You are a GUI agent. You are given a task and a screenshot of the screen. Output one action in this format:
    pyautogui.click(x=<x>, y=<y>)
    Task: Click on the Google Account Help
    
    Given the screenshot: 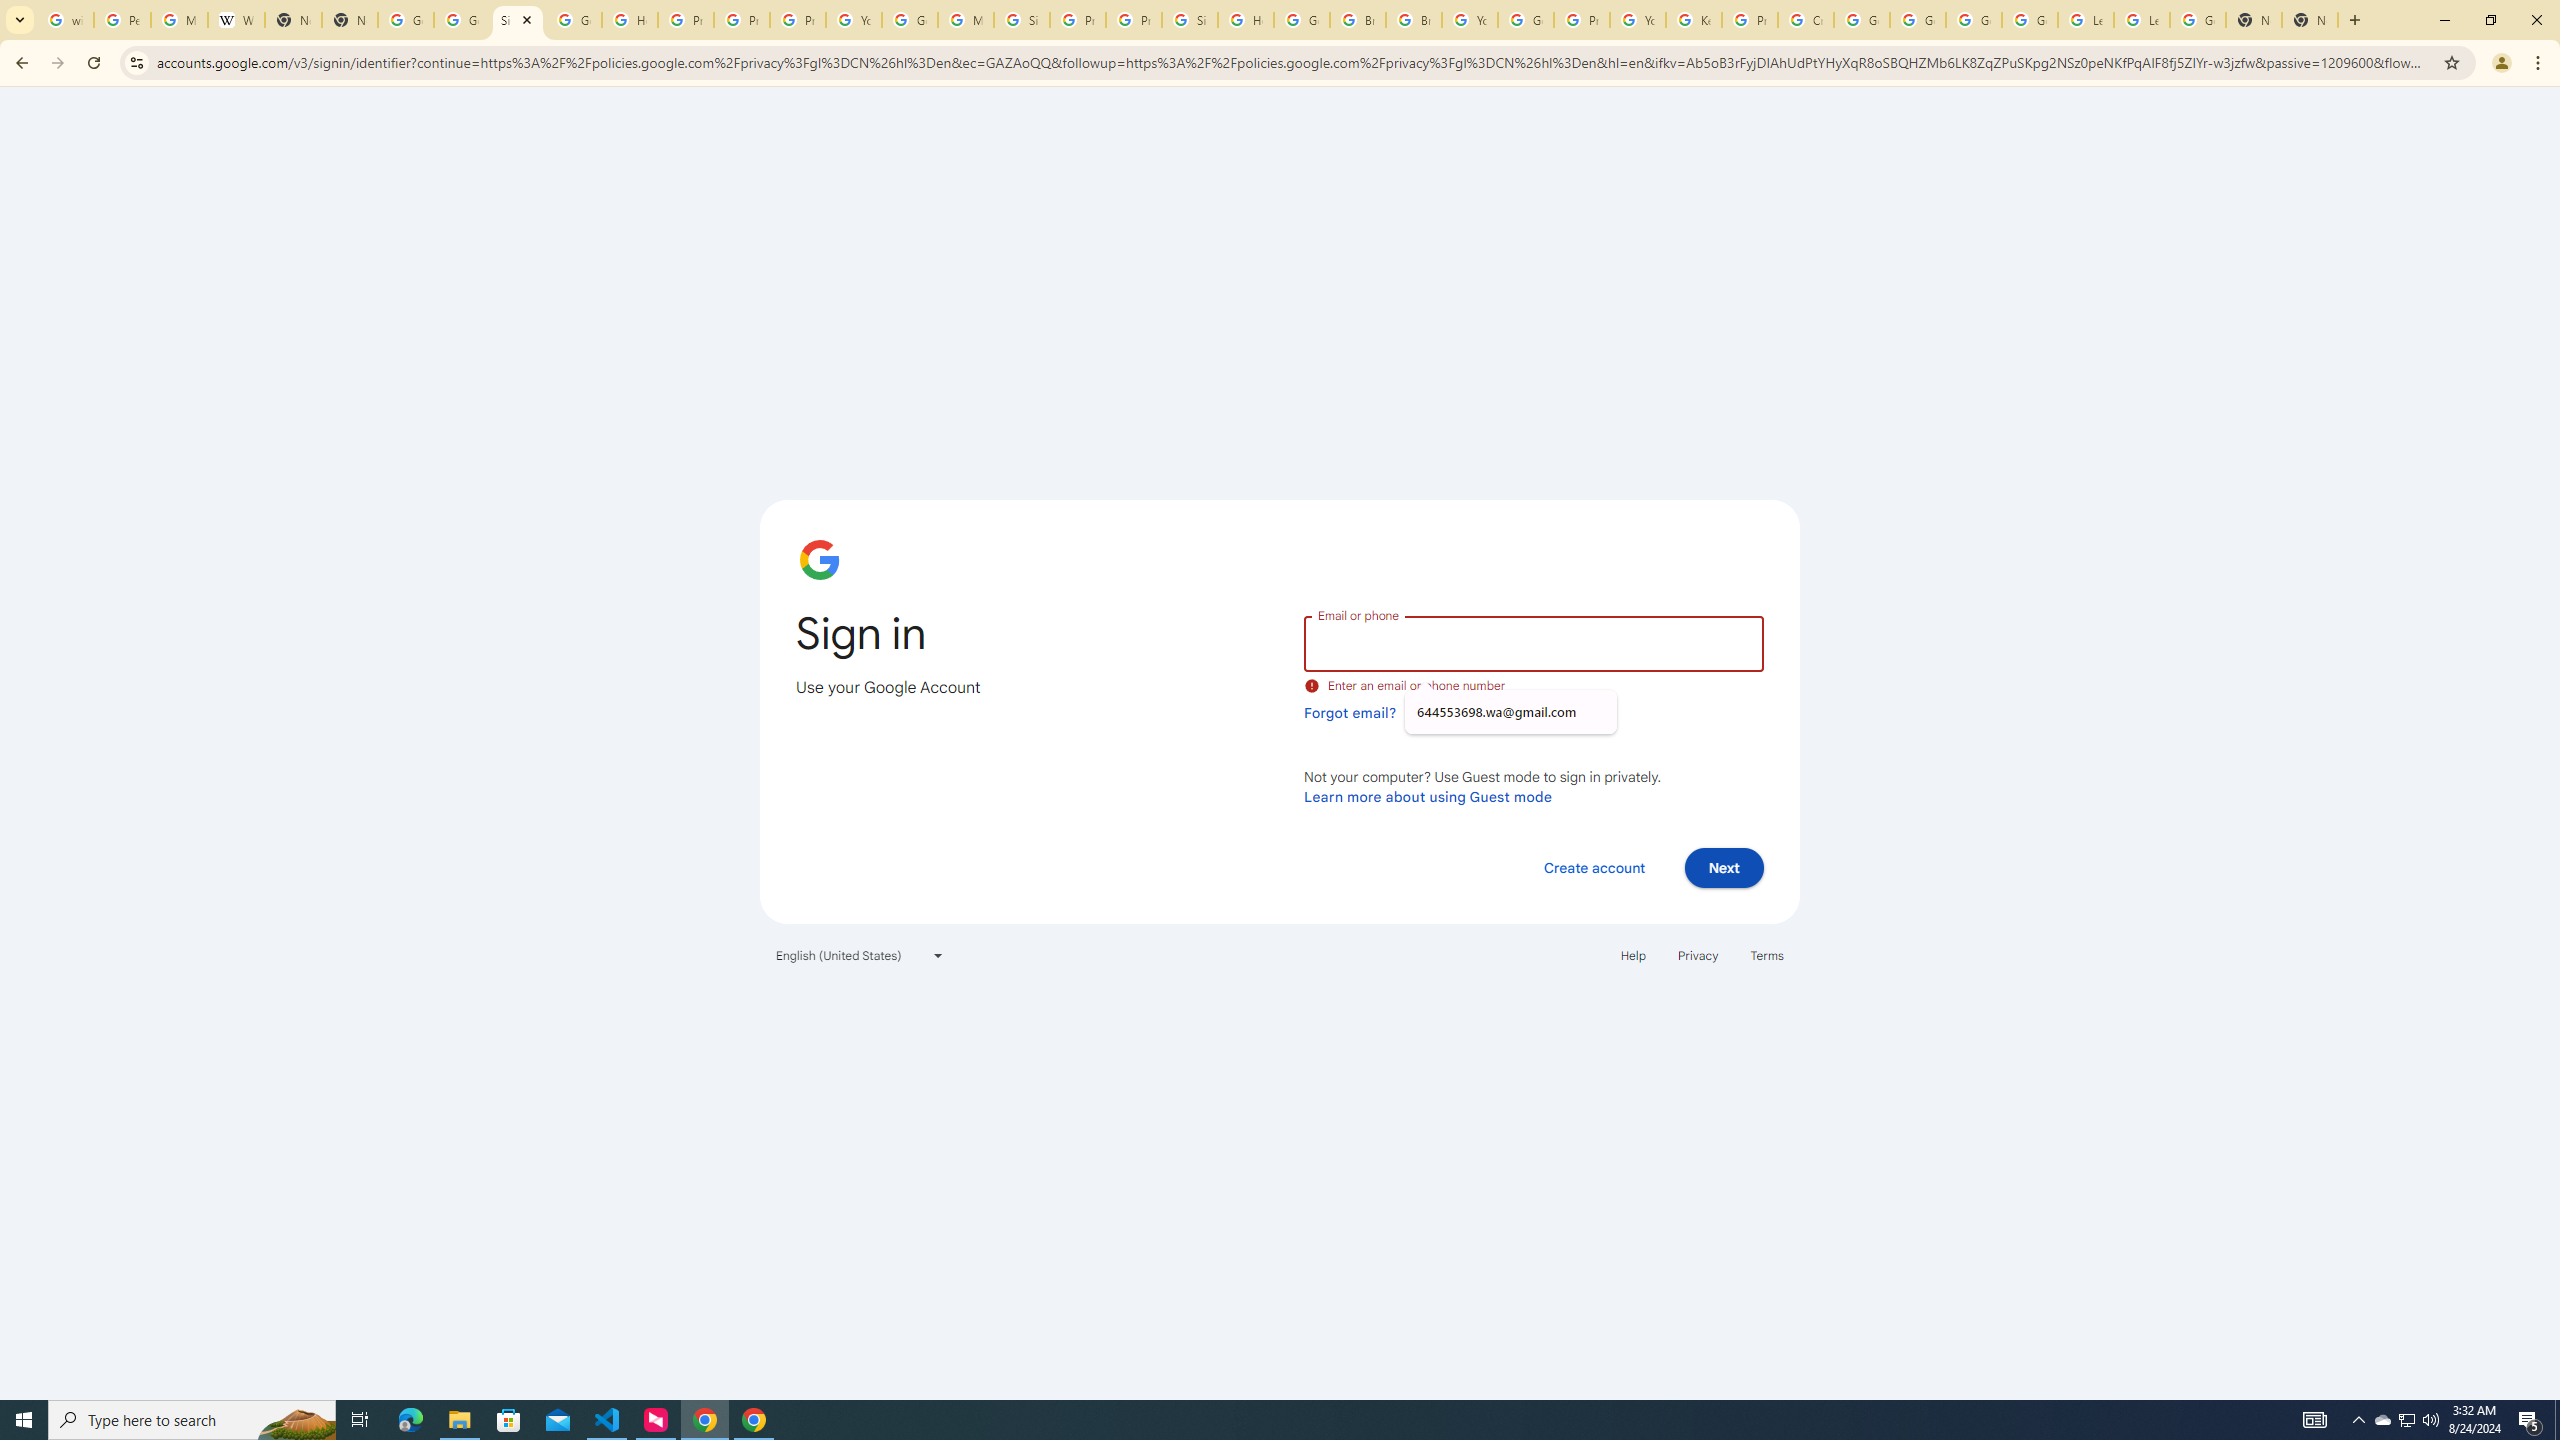 What is the action you would take?
    pyautogui.click(x=910, y=20)
    